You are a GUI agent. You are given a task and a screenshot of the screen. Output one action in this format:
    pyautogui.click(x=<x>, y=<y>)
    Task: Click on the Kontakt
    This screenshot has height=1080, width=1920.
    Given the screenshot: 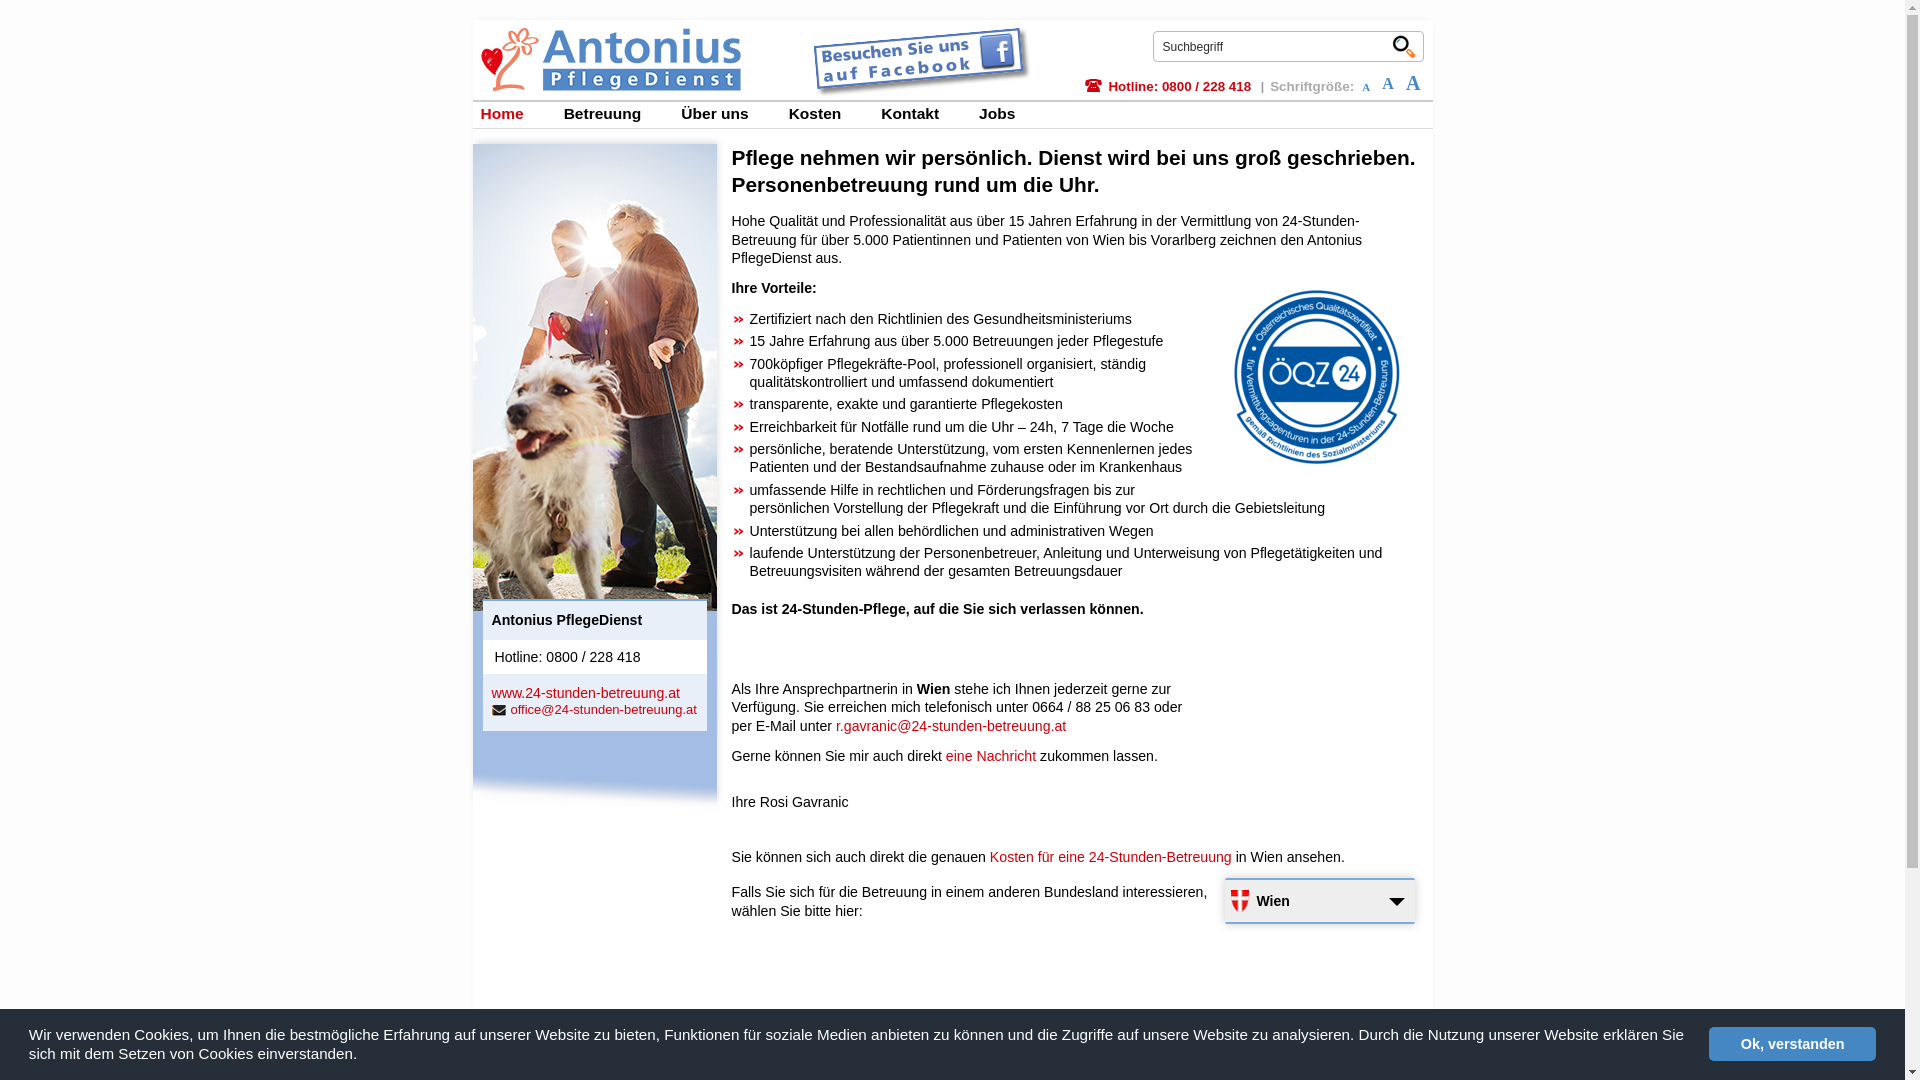 What is the action you would take?
    pyautogui.click(x=914, y=115)
    